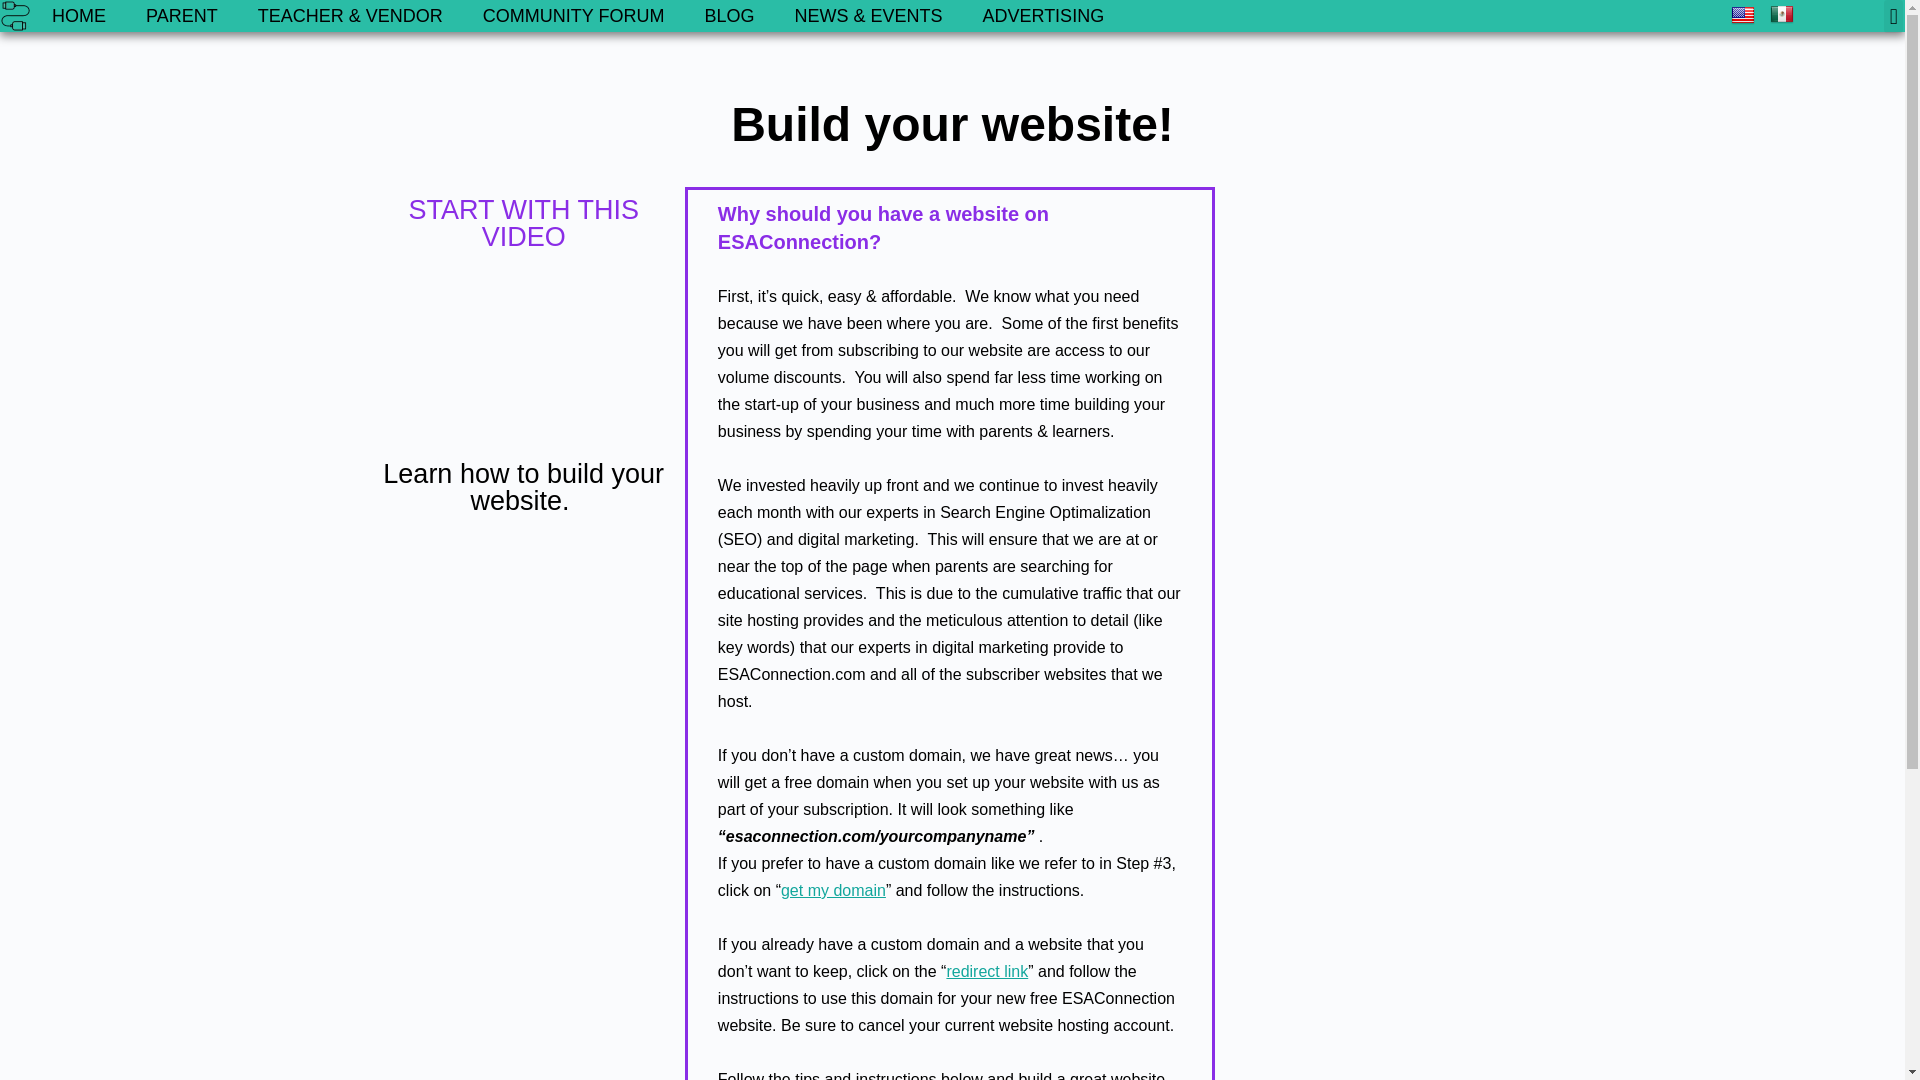 This screenshot has width=1920, height=1080. I want to click on HOME, so click(79, 16).